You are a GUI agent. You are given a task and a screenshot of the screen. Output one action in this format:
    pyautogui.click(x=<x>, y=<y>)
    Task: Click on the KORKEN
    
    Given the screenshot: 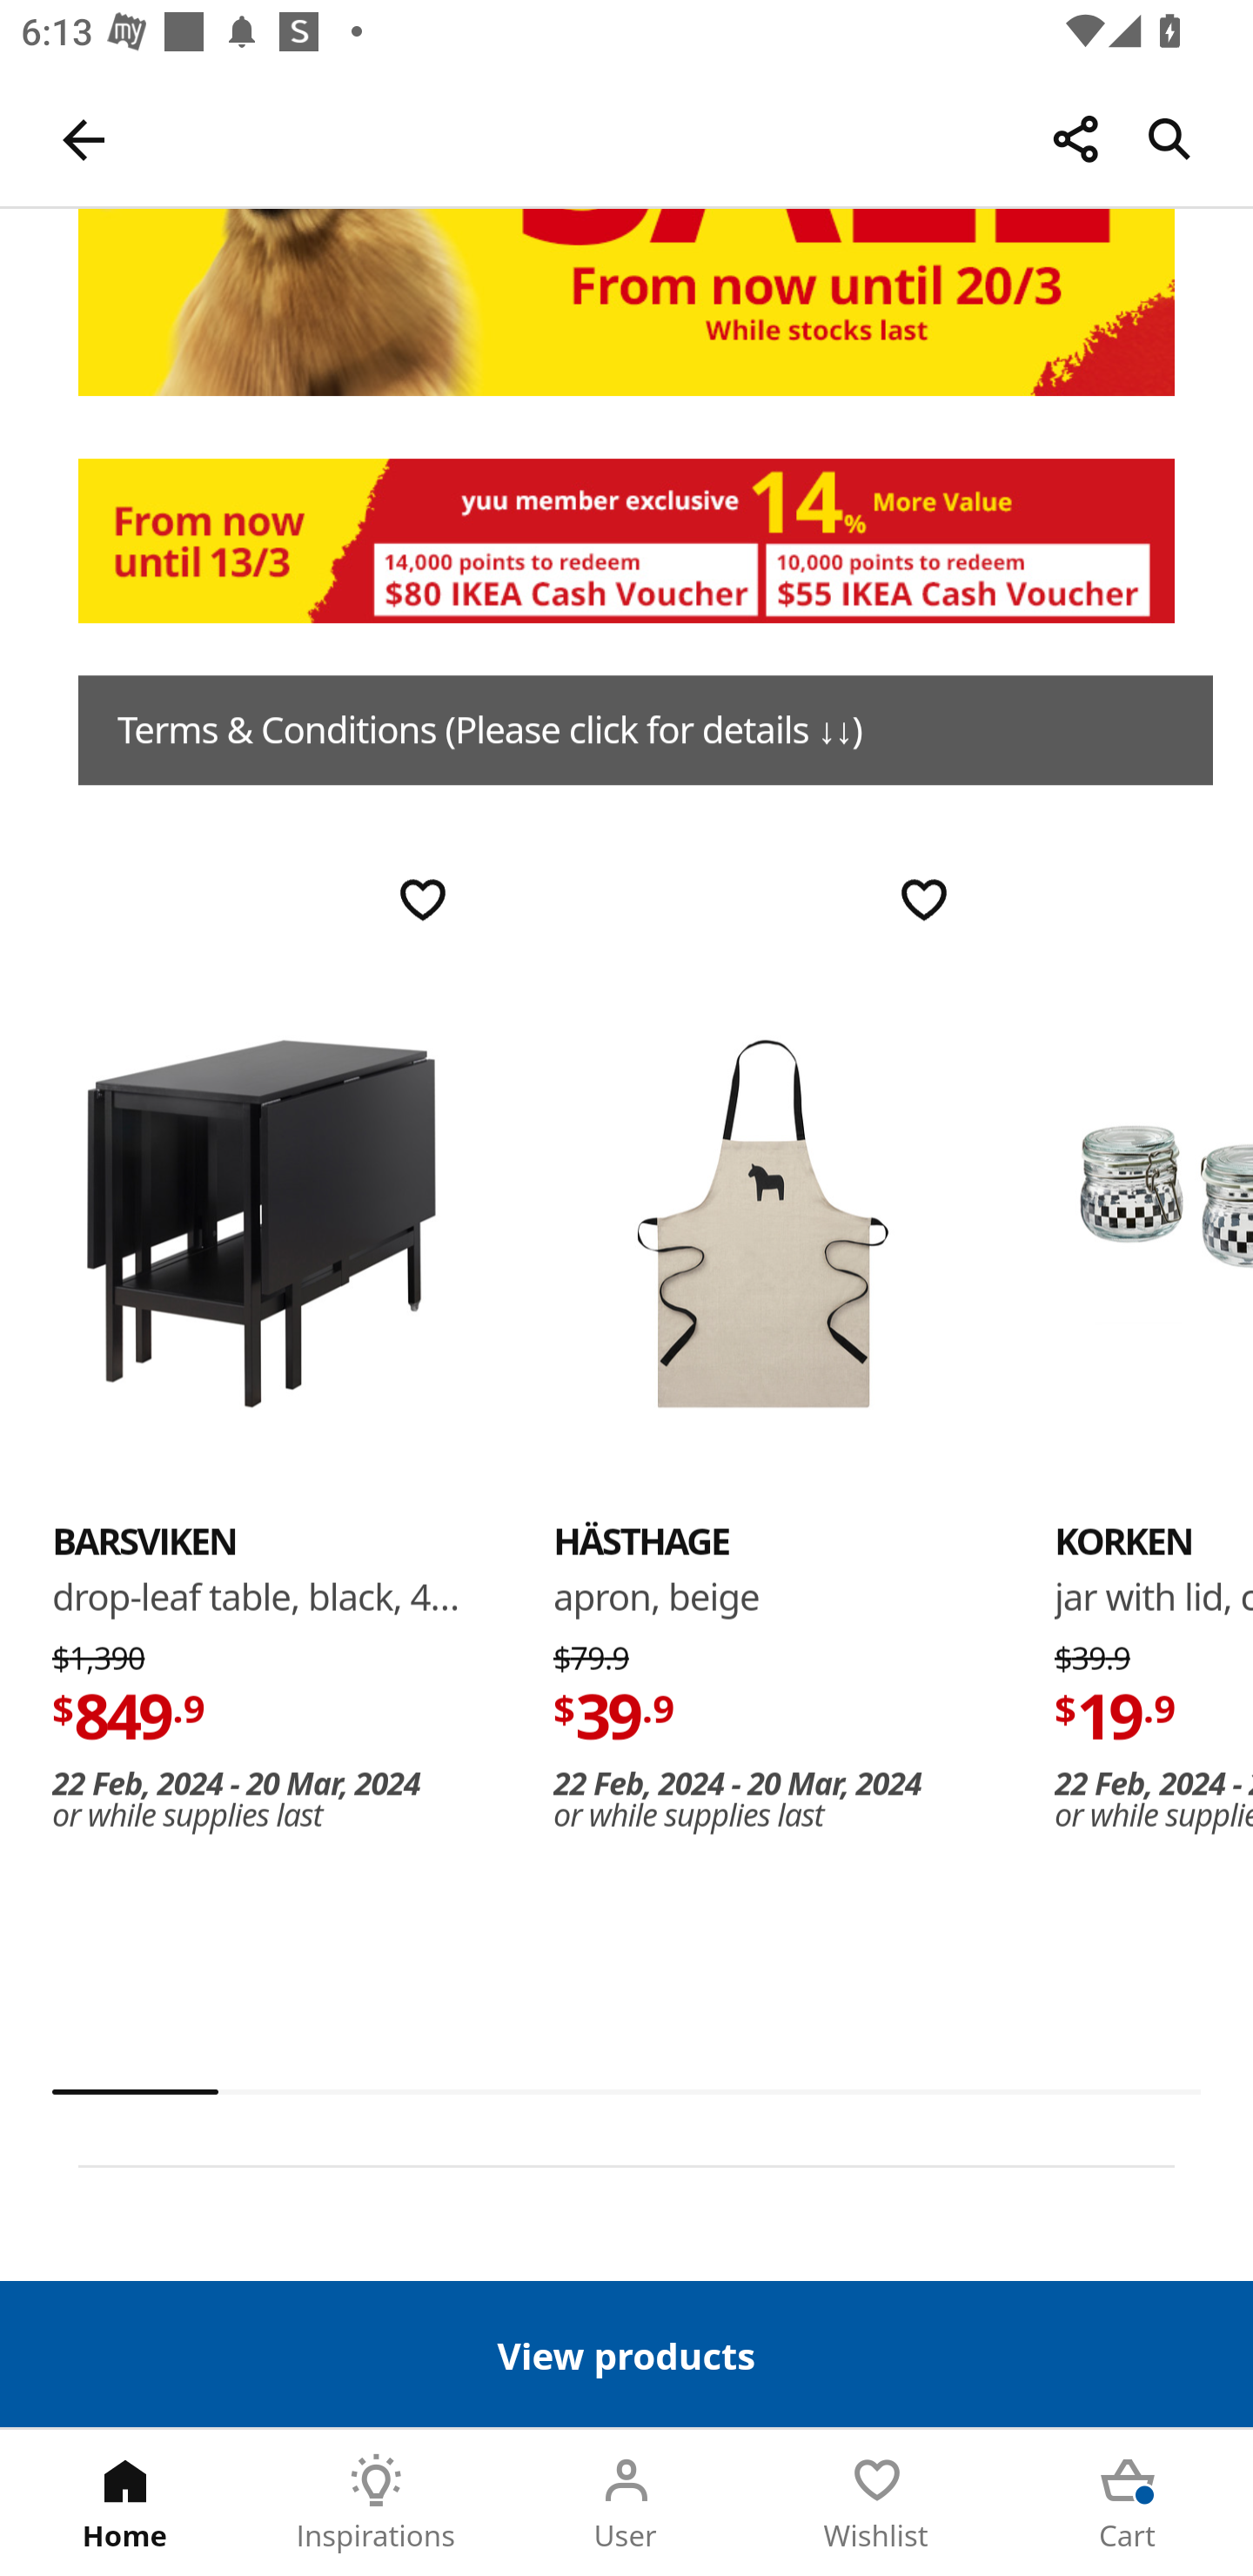 What is the action you would take?
    pyautogui.click(x=1123, y=1541)
    